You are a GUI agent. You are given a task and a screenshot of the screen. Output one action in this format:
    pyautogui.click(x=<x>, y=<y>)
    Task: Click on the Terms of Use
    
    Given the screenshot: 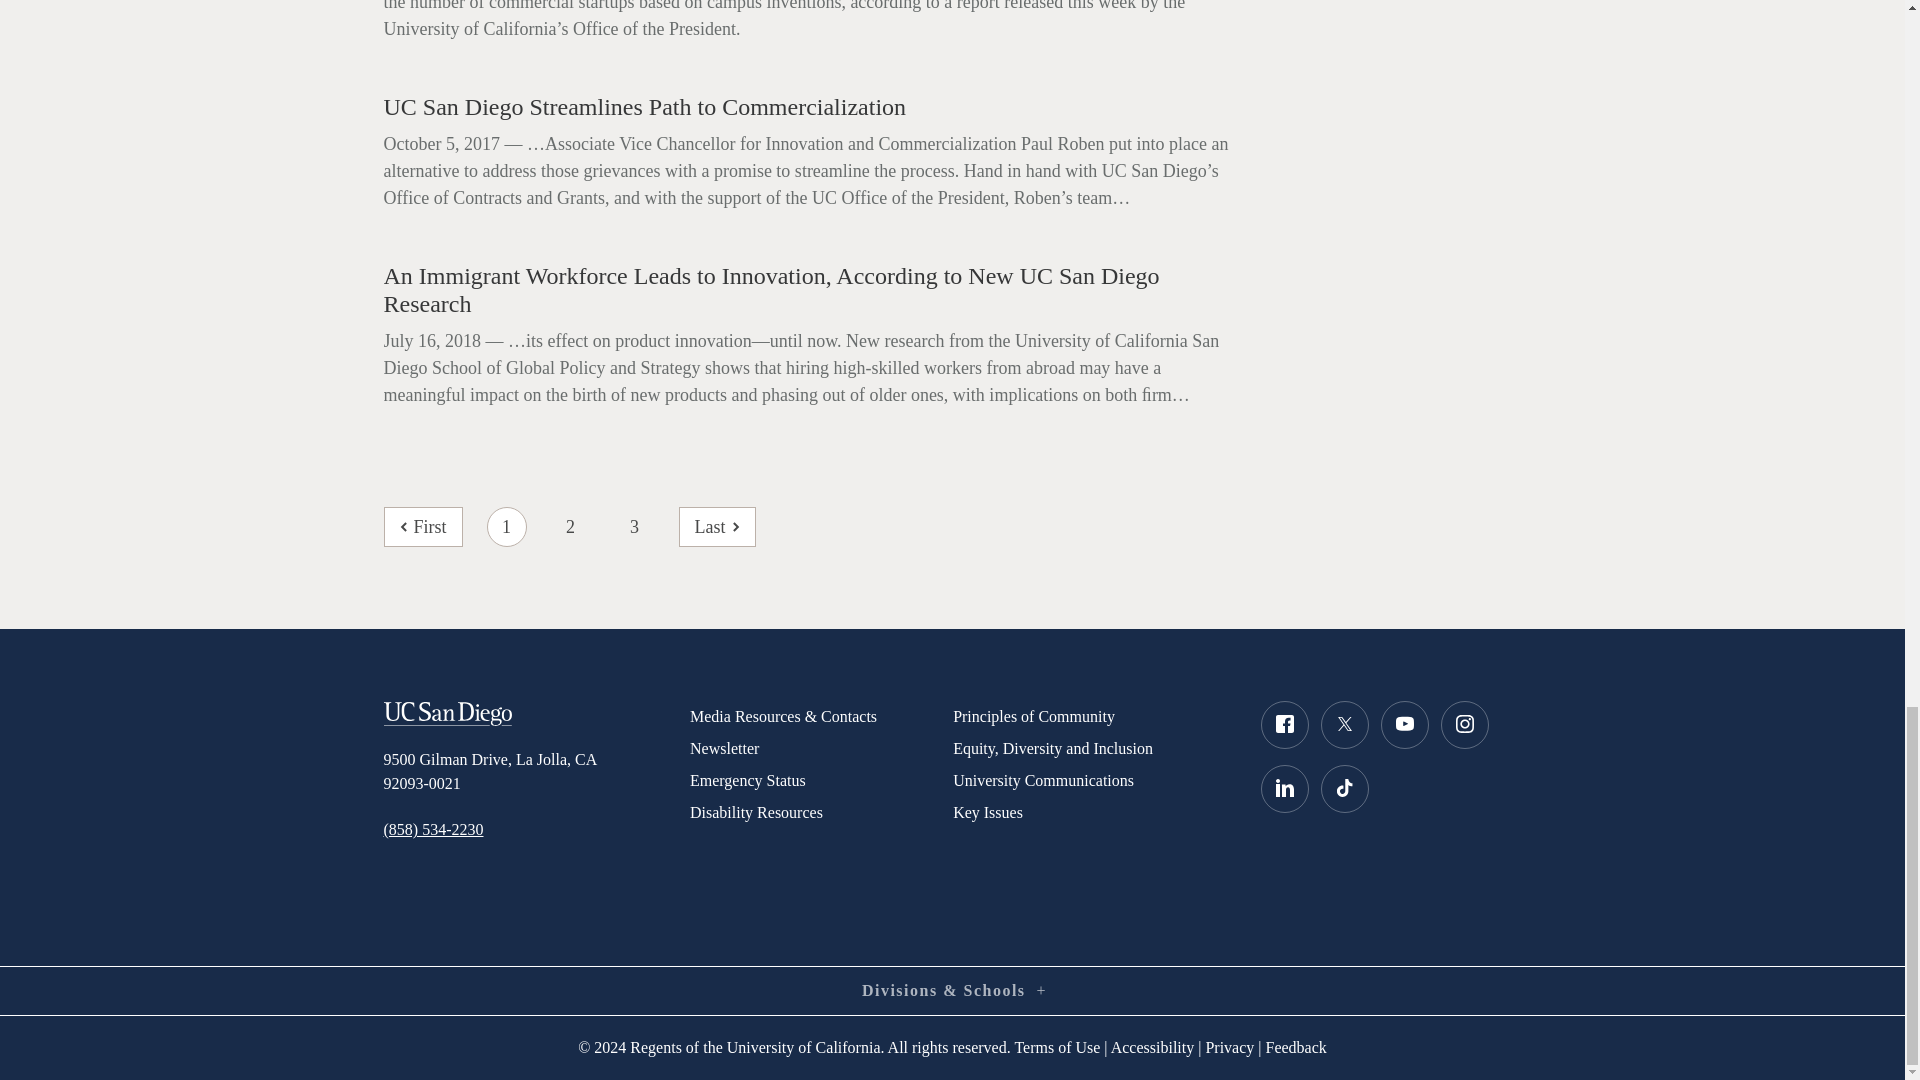 What is the action you would take?
    pyautogui.click(x=1056, y=1047)
    